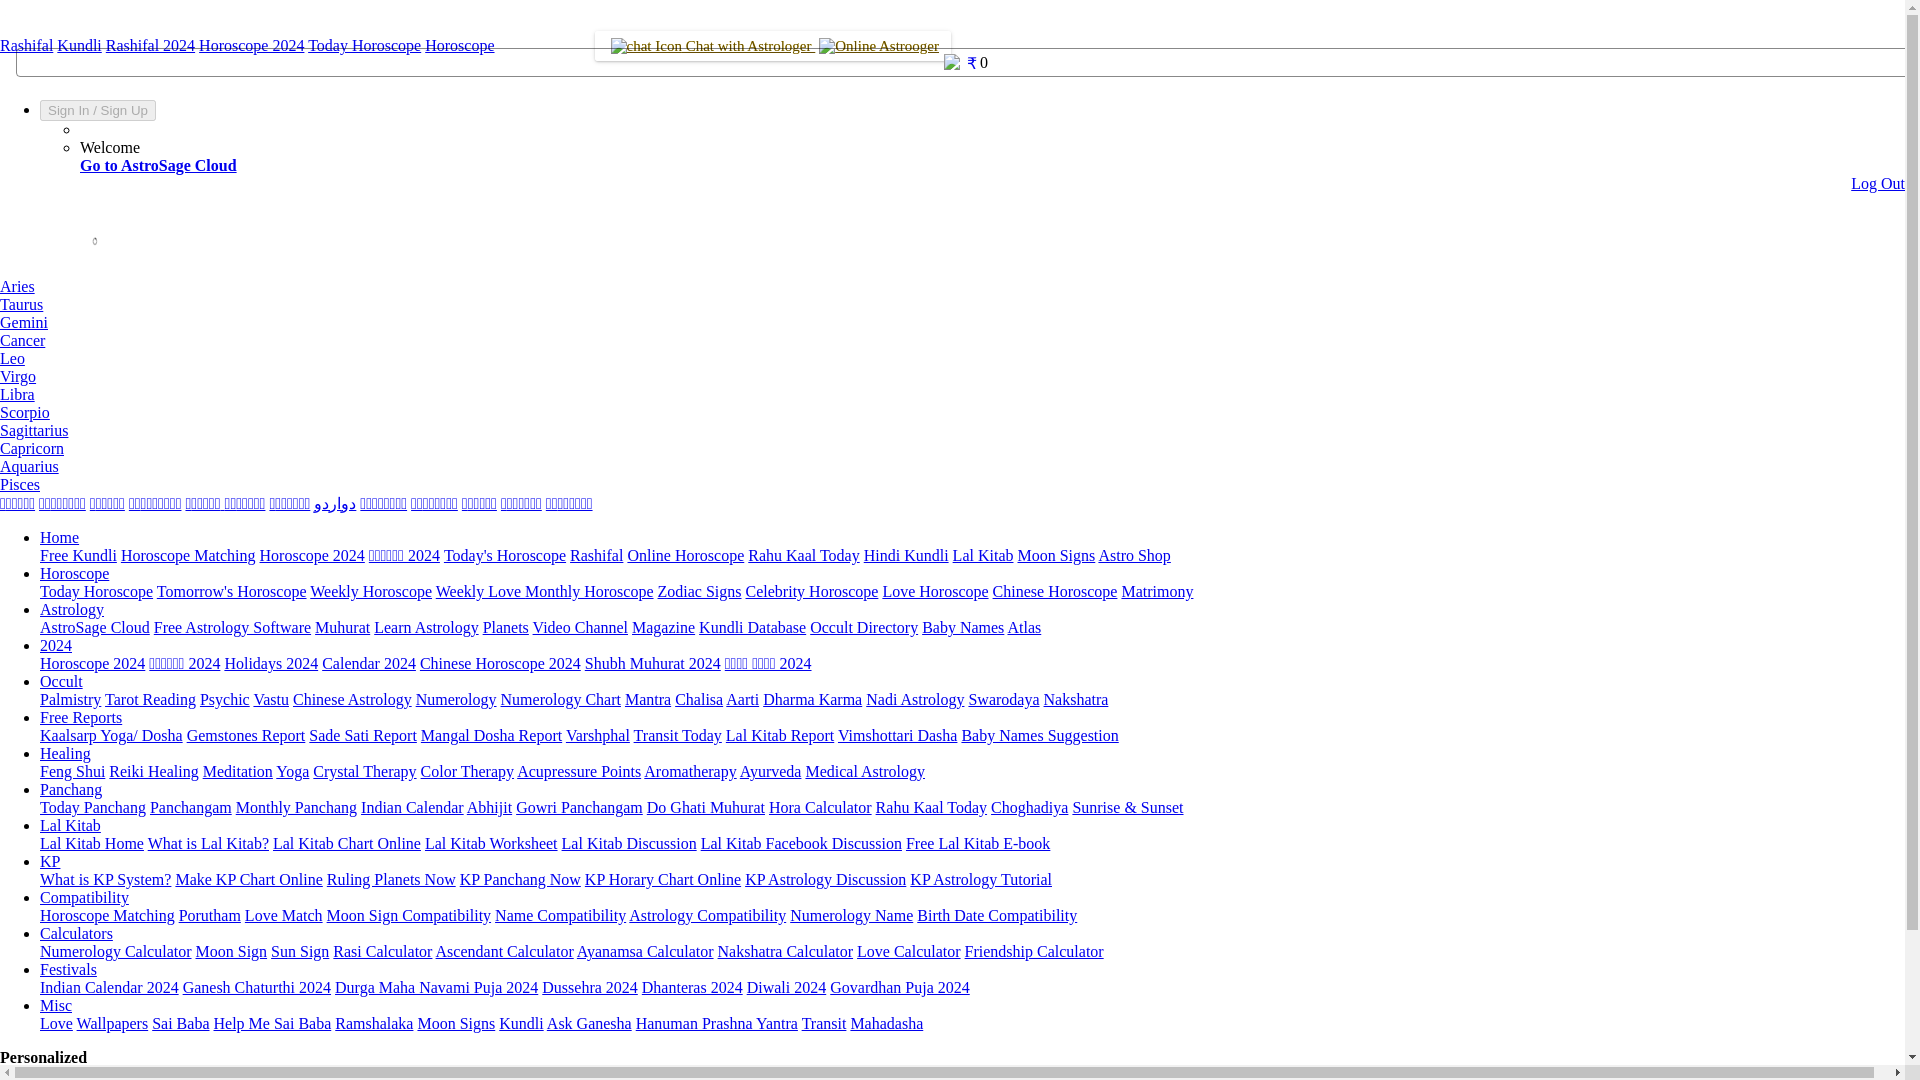 Image resolution: width=1920 pixels, height=1080 pixels. Describe the element at coordinates (17, 502) in the screenshot. I see `Tamil` at that location.